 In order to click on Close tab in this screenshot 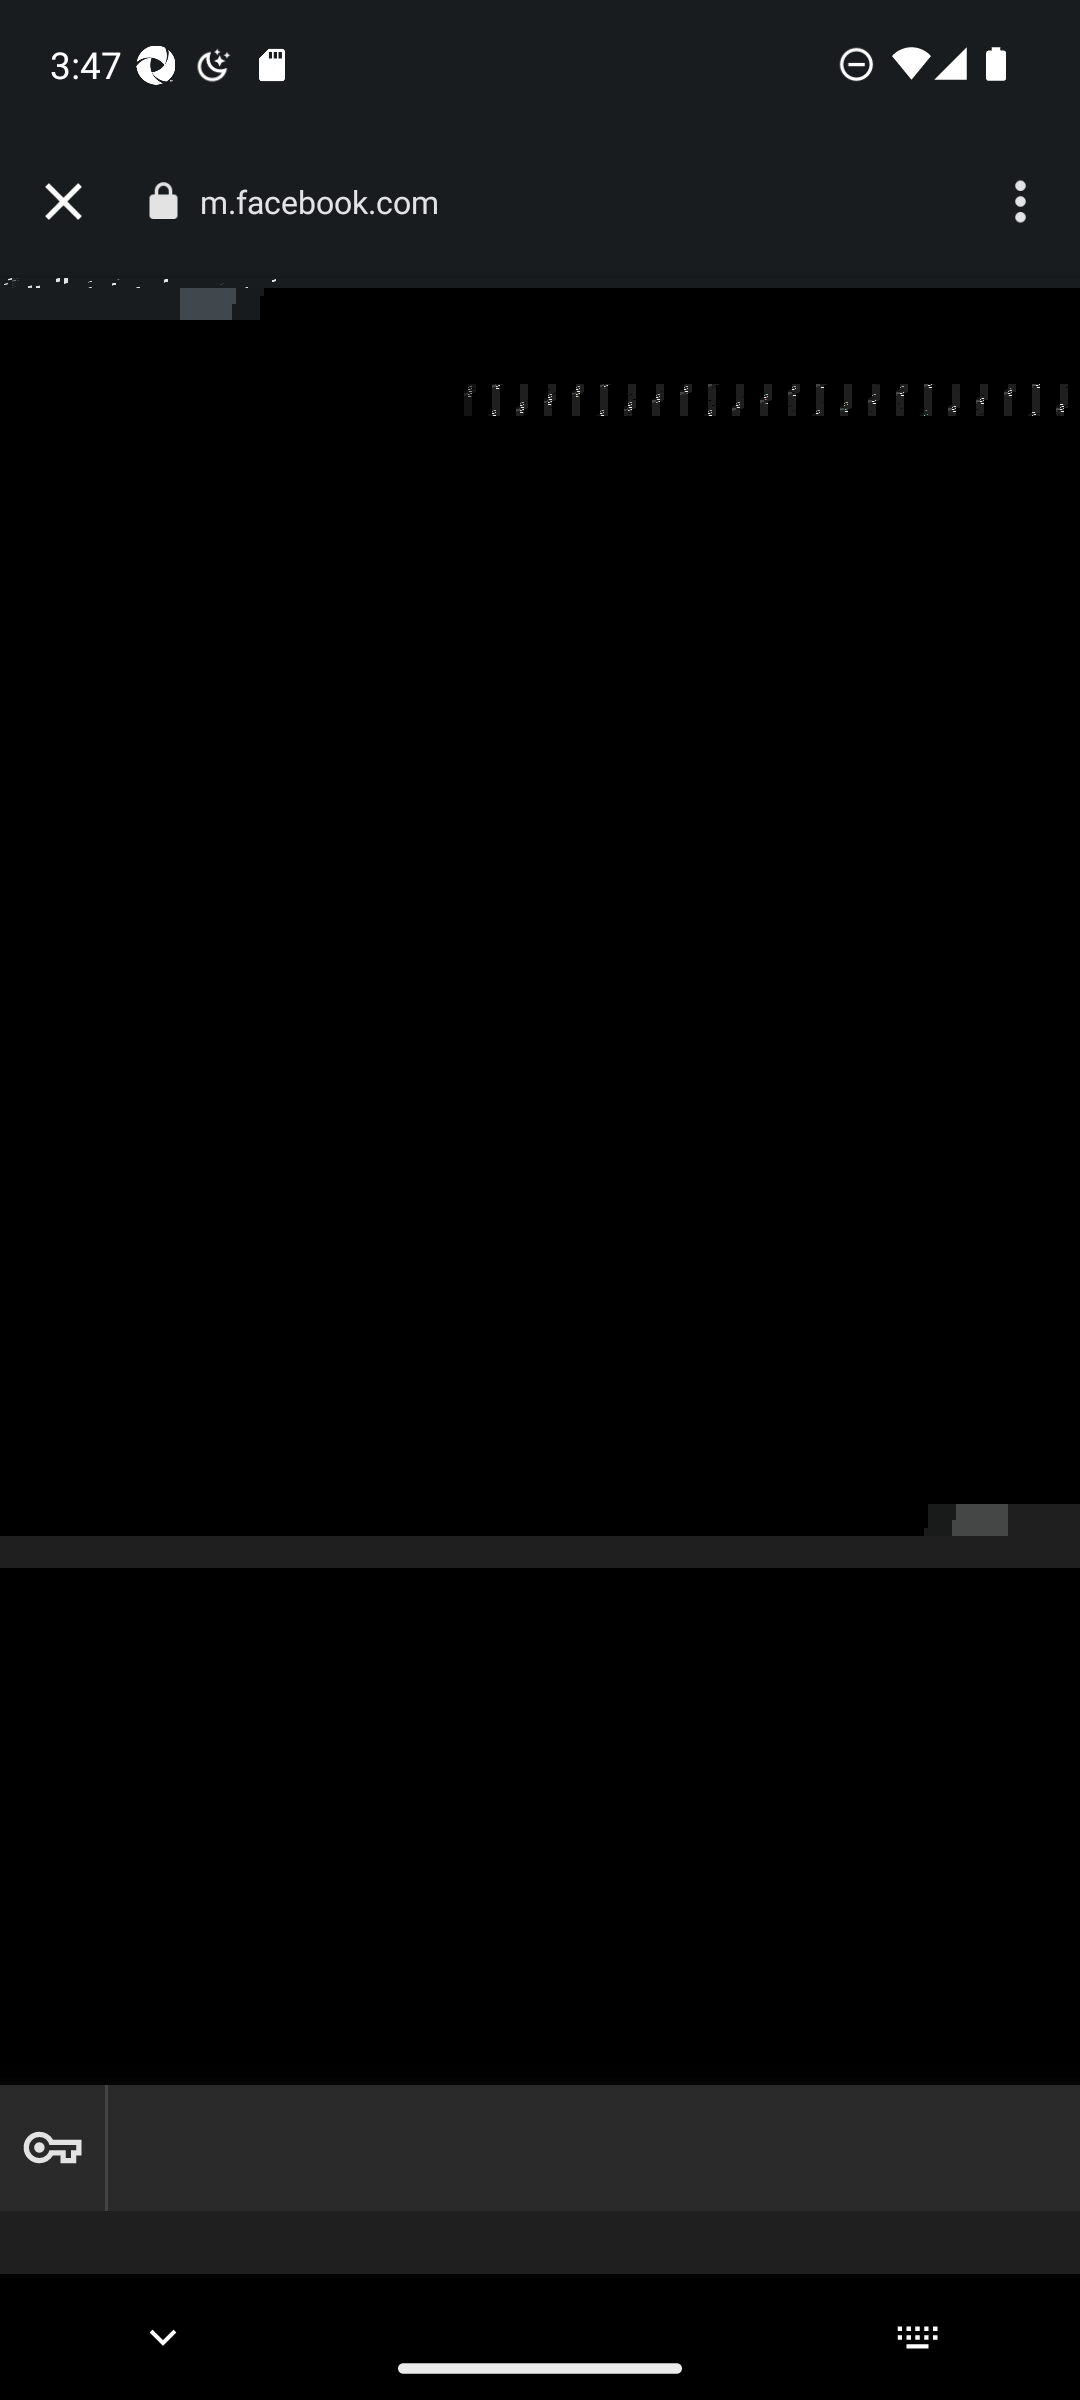, I will do `click(63, 202)`.